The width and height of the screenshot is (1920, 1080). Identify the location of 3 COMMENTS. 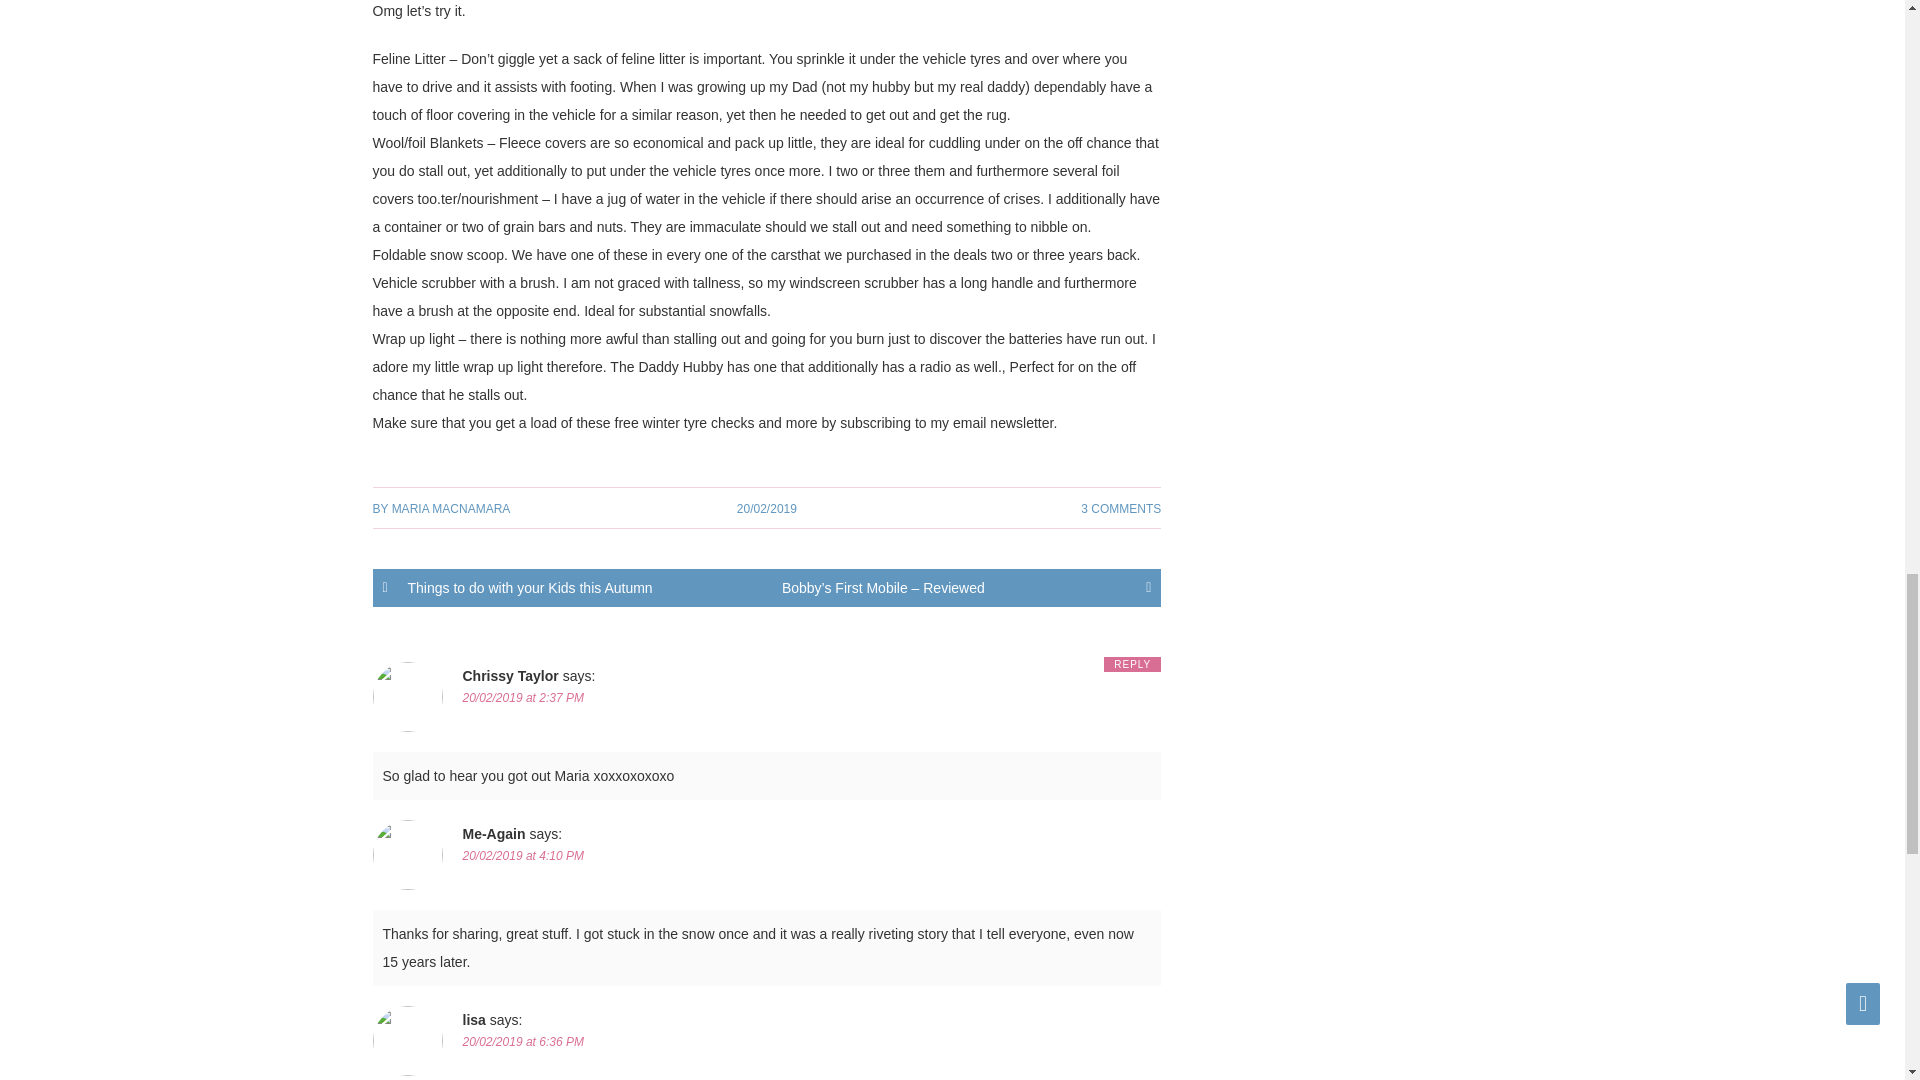
(1120, 509).